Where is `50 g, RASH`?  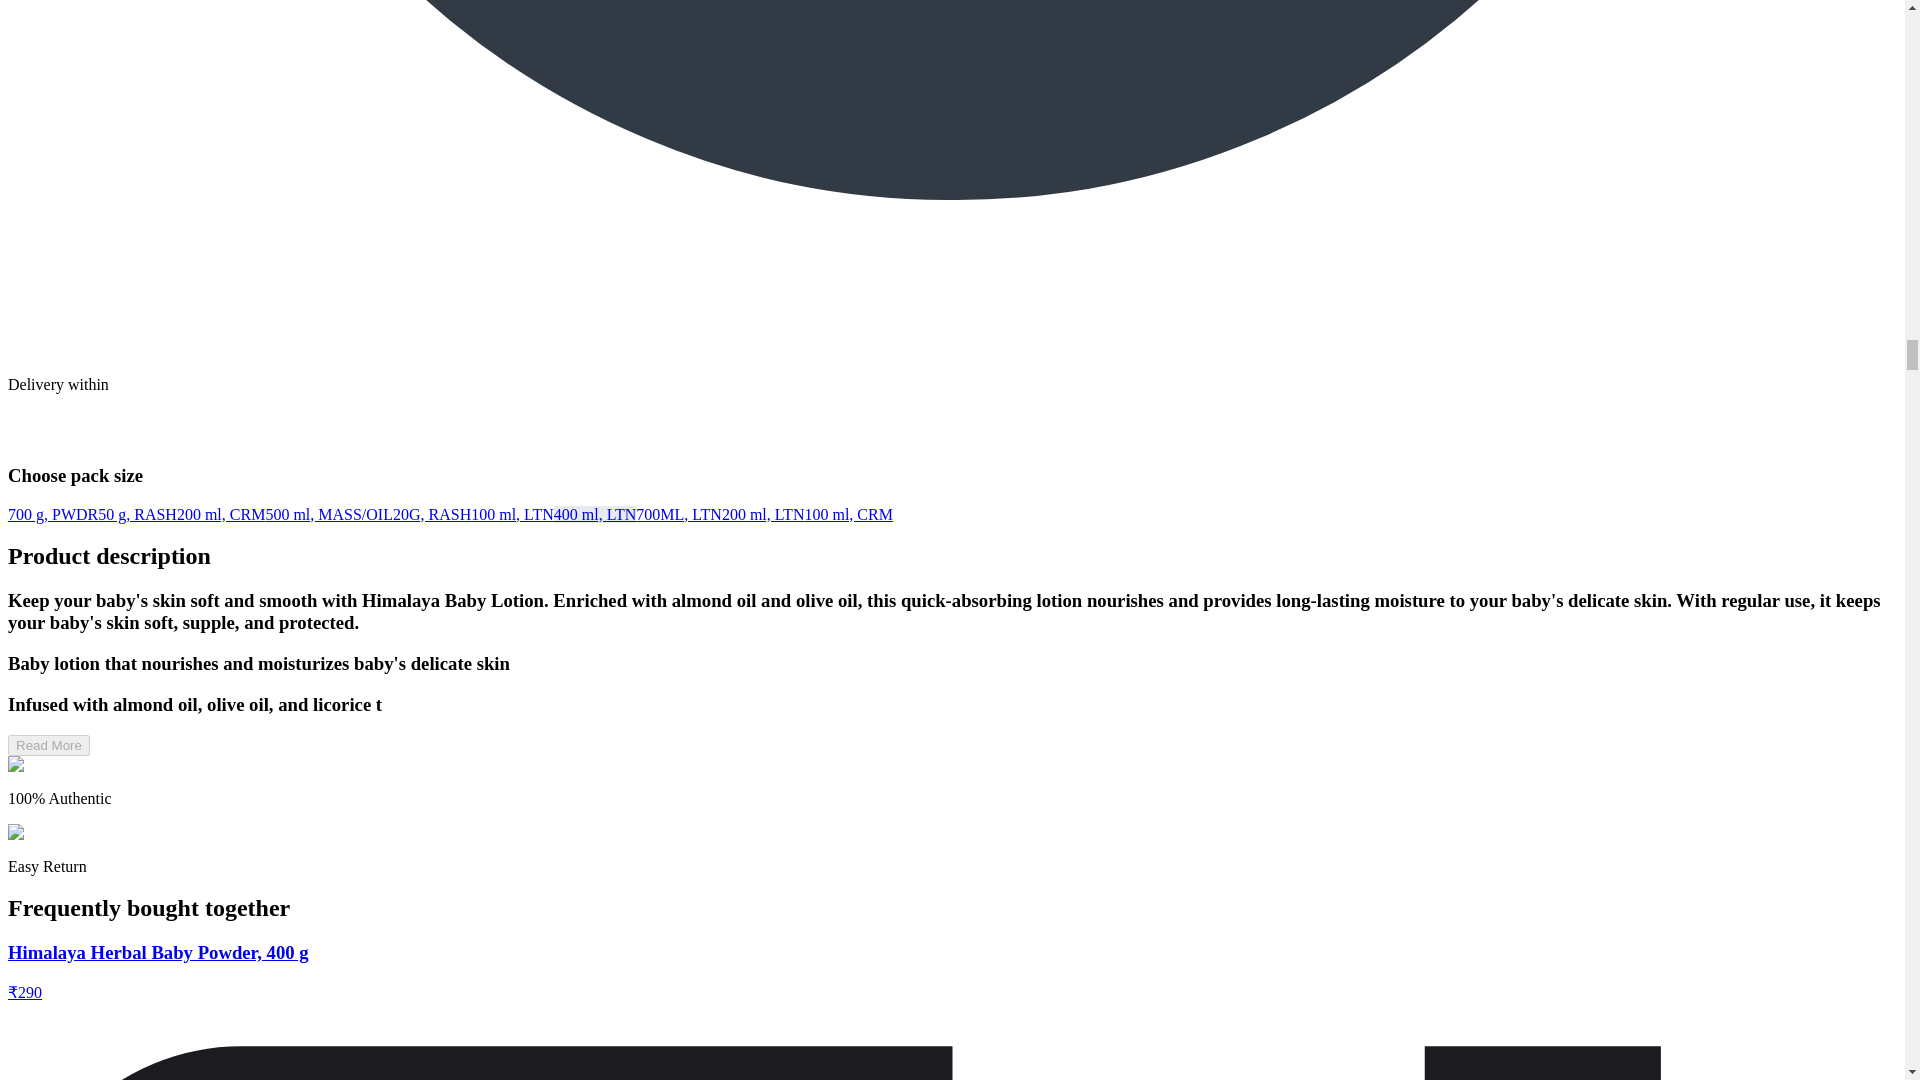 50 g, RASH is located at coordinates (136, 514).